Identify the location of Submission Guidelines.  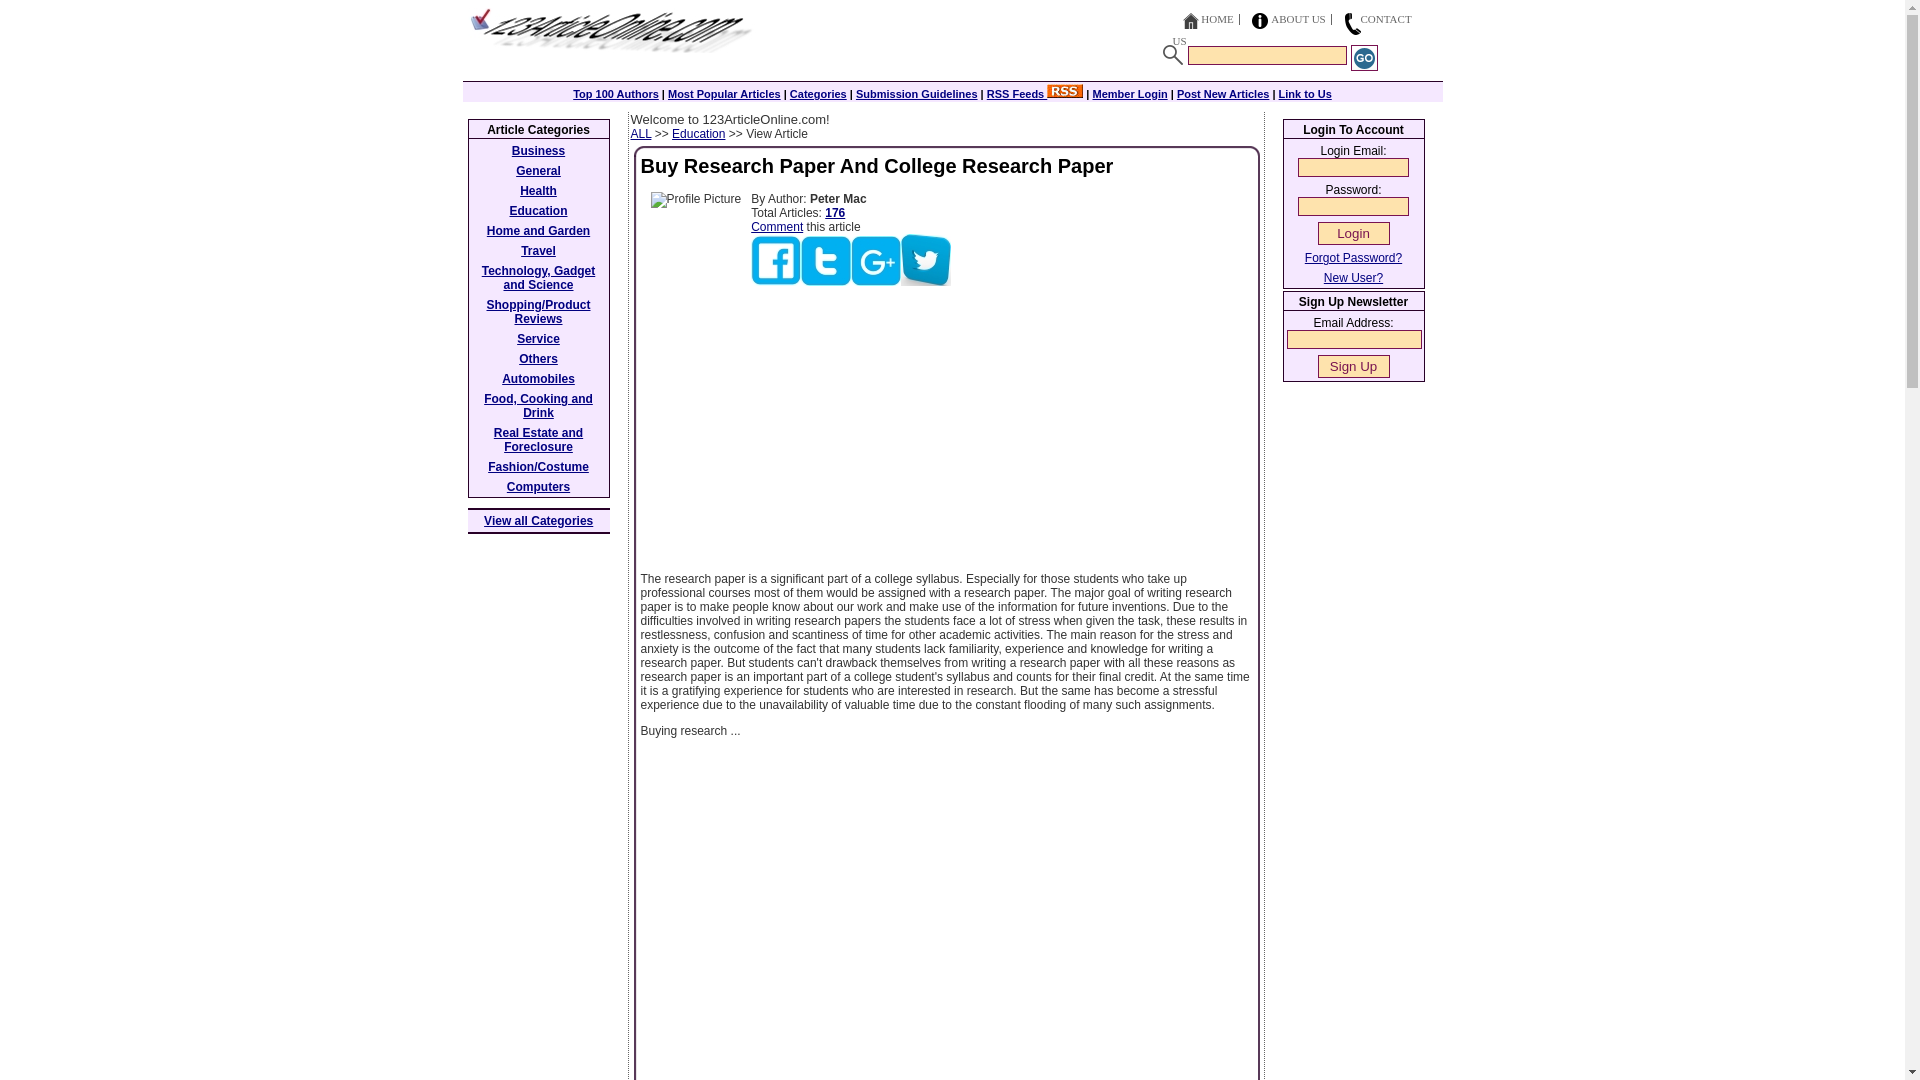
(916, 94).